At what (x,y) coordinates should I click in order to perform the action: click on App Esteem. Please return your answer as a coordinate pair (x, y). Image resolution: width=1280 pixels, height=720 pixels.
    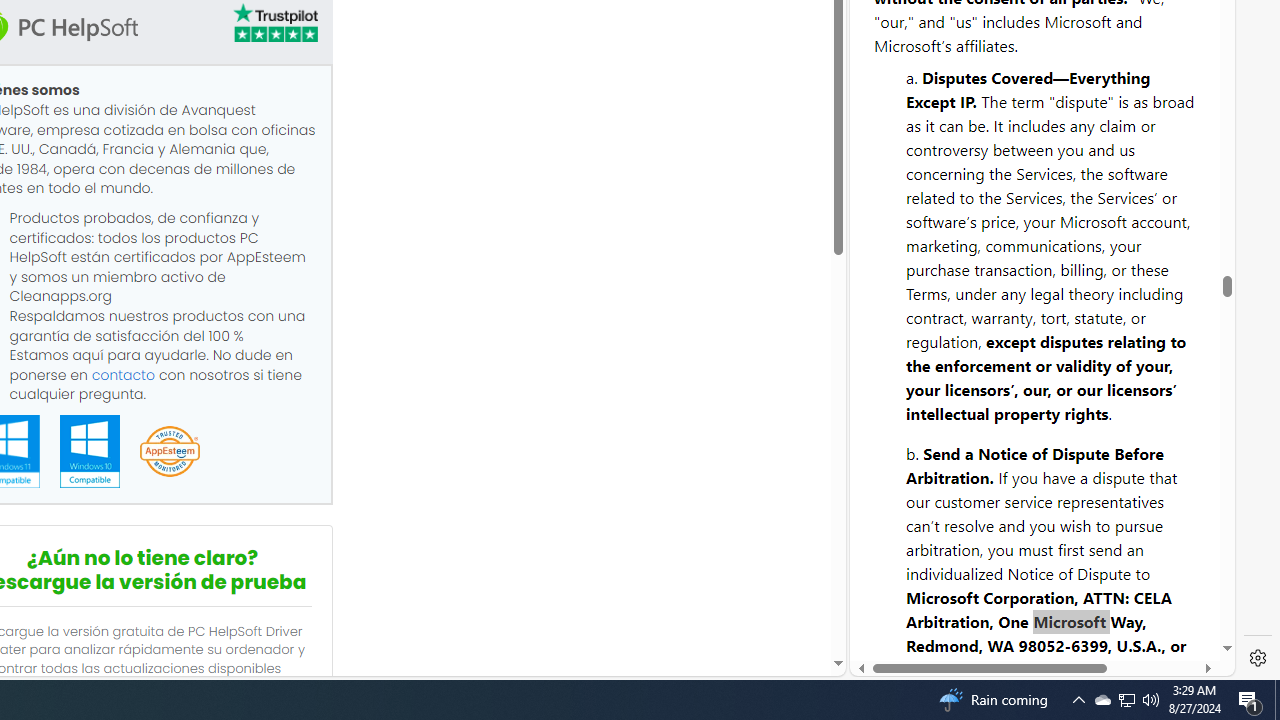
    Looking at the image, I should click on (169, 452).